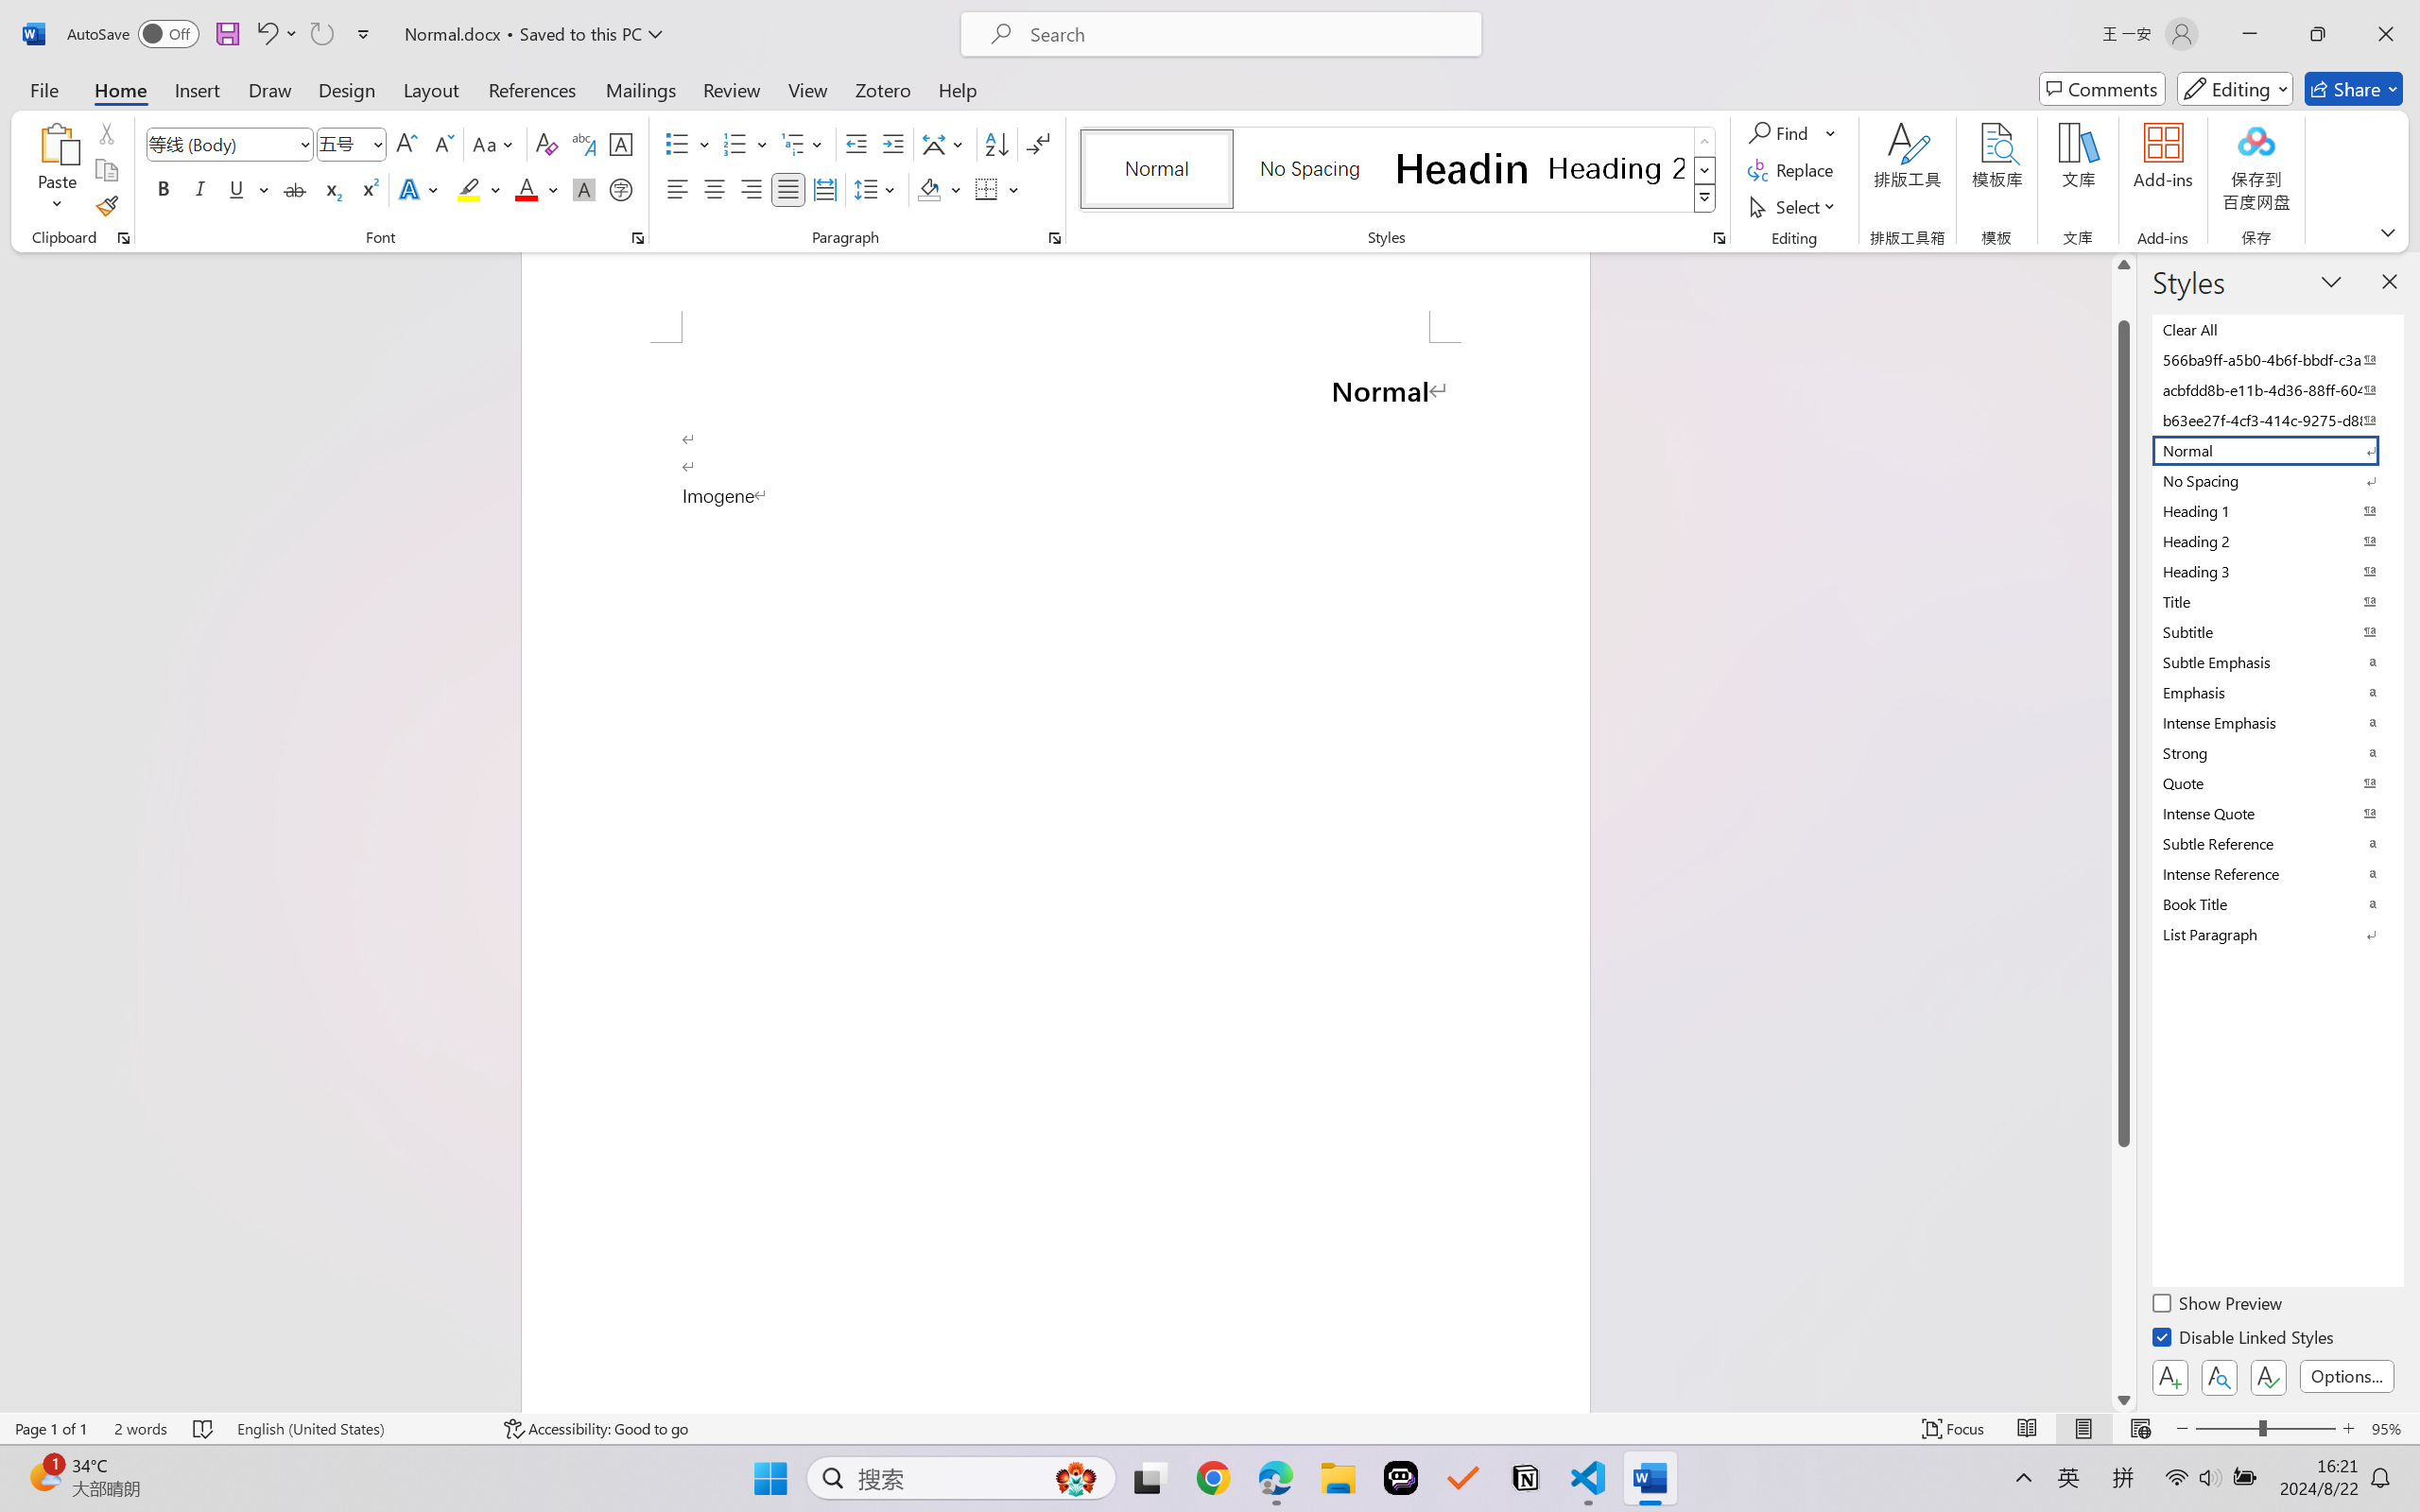 The image size is (2420, 1512). What do you see at coordinates (494, 144) in the screenshot?
I see `Change Case` at bounding box center [494, 144].